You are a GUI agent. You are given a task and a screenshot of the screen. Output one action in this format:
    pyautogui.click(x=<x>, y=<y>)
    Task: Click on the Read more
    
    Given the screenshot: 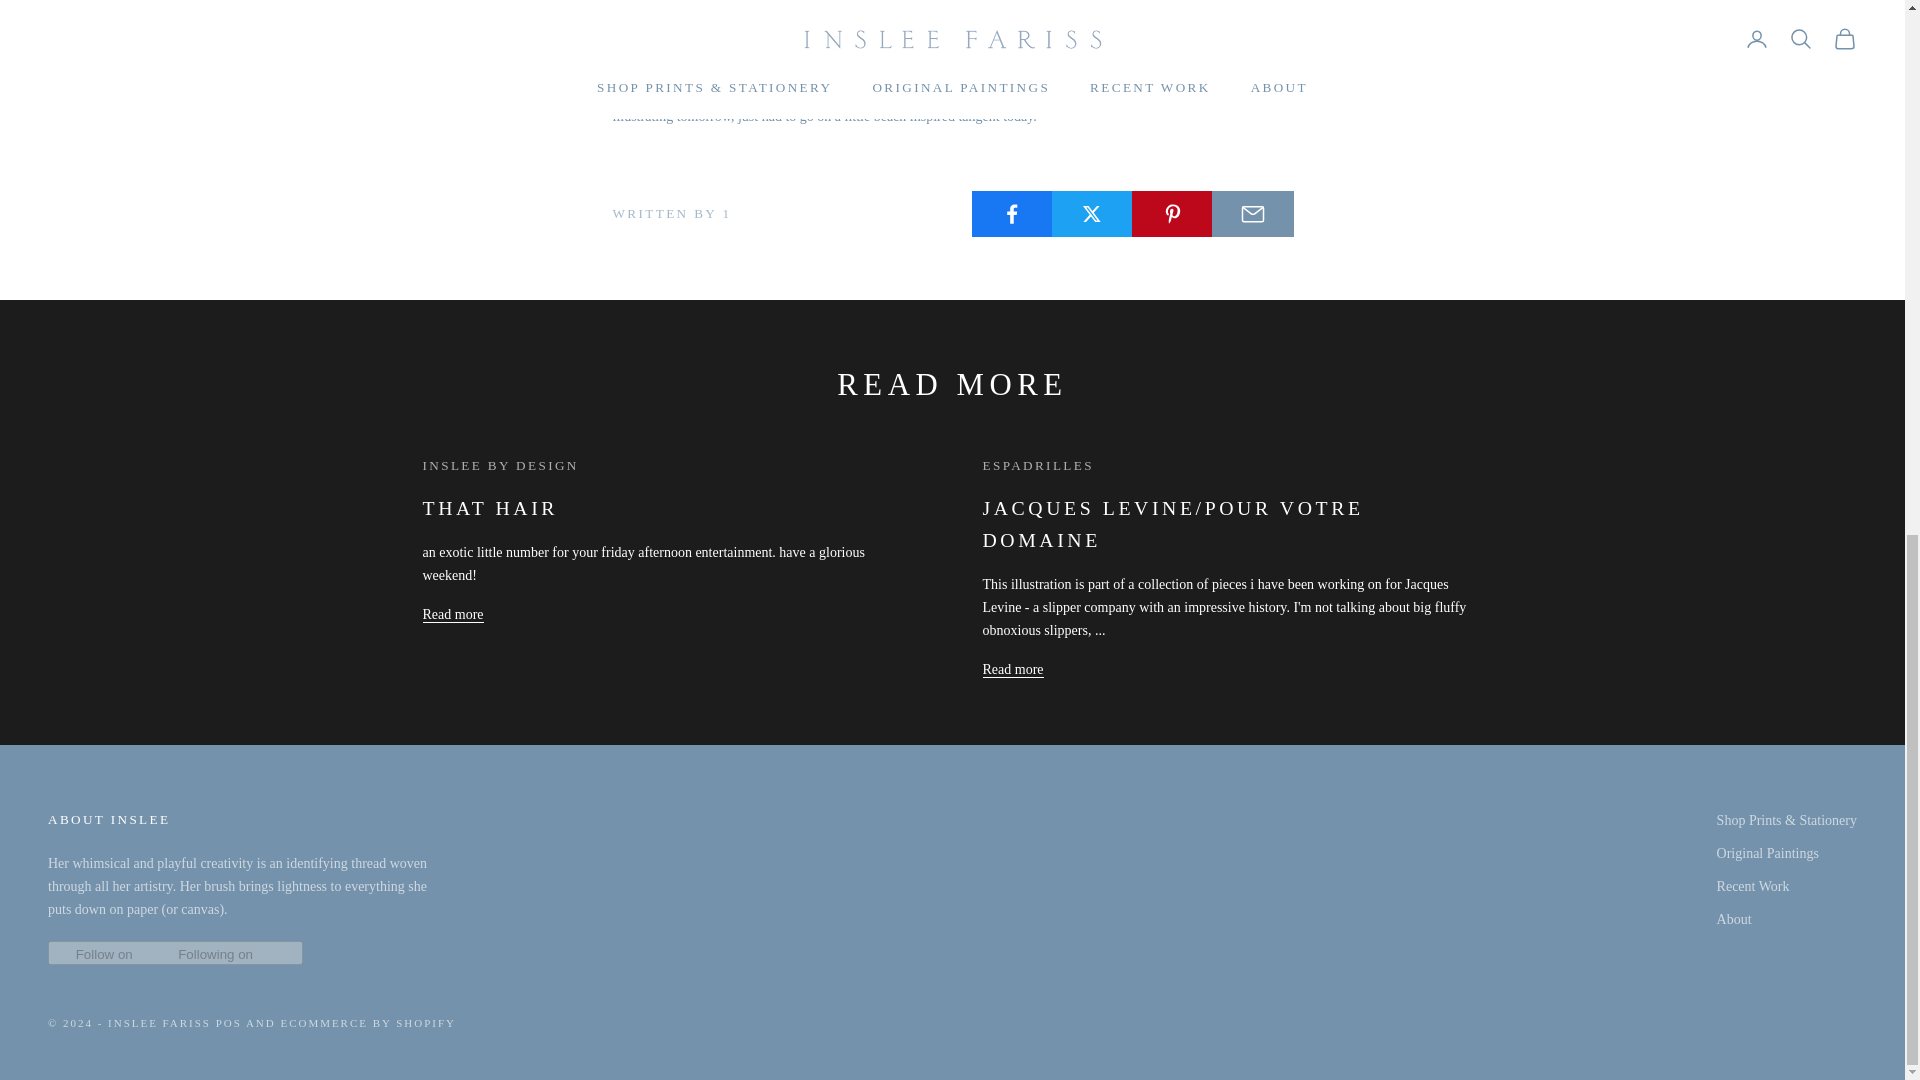 What is the action you would take?
    pyautogui.click(x=452, y=614)
    